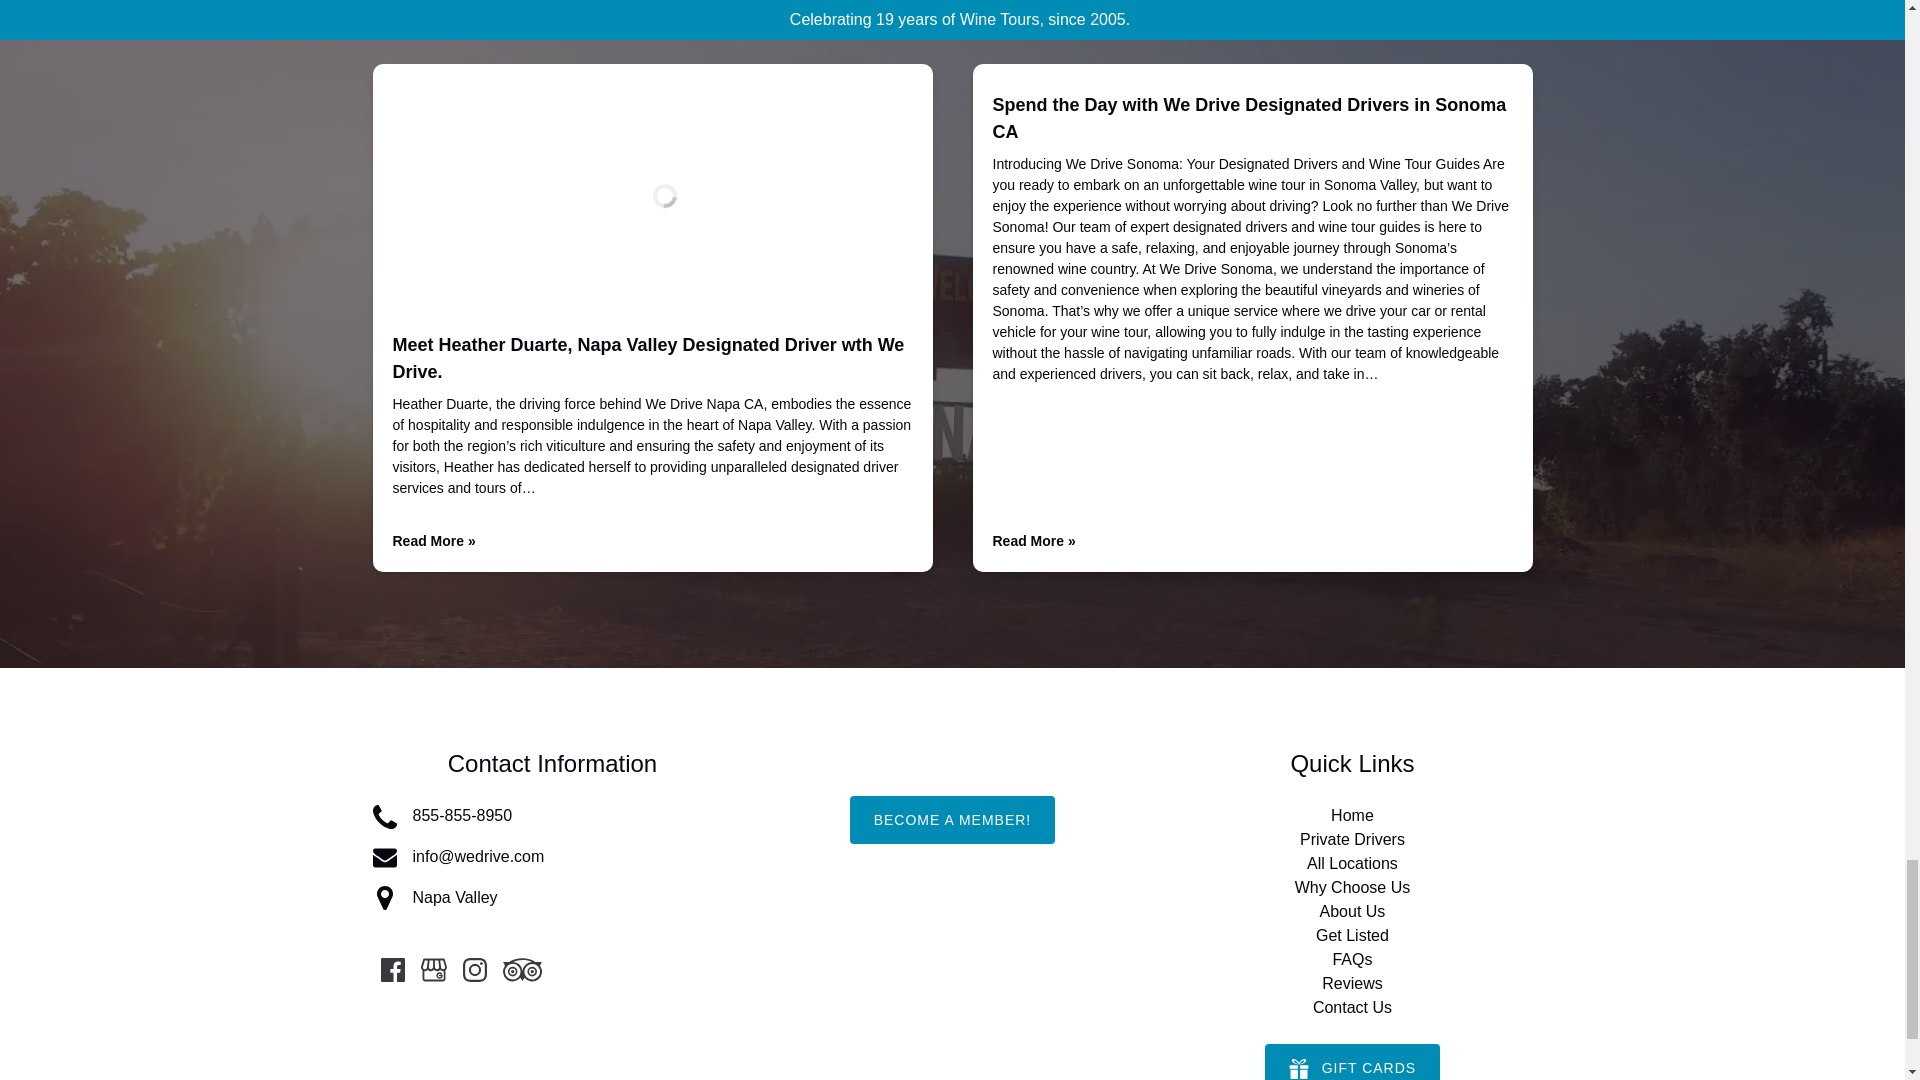  Describe the element at coordinates (384, 858) in the screenshot. I see `Envelope` at that location.